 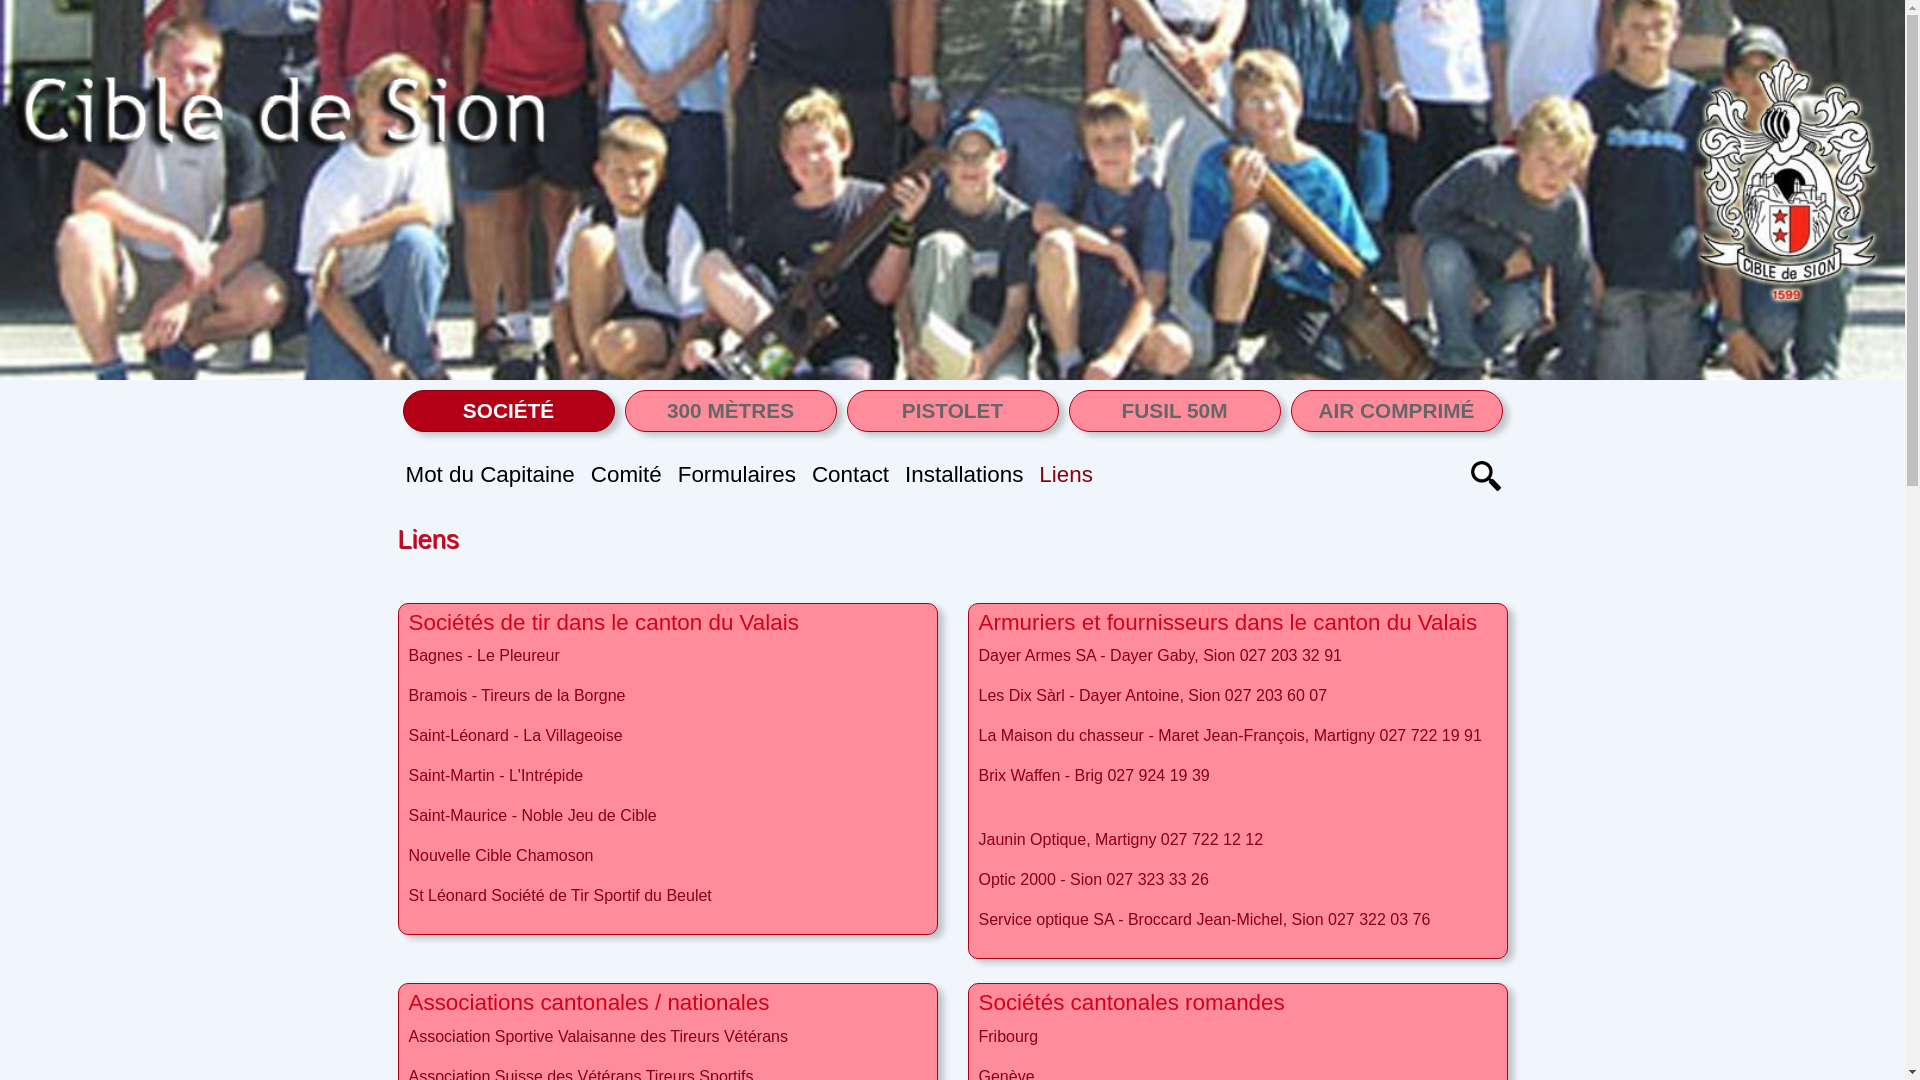 What do you see at coordinates (964, 475) in the screenshot?
I see `Installations` at bounding box center [964, 475].